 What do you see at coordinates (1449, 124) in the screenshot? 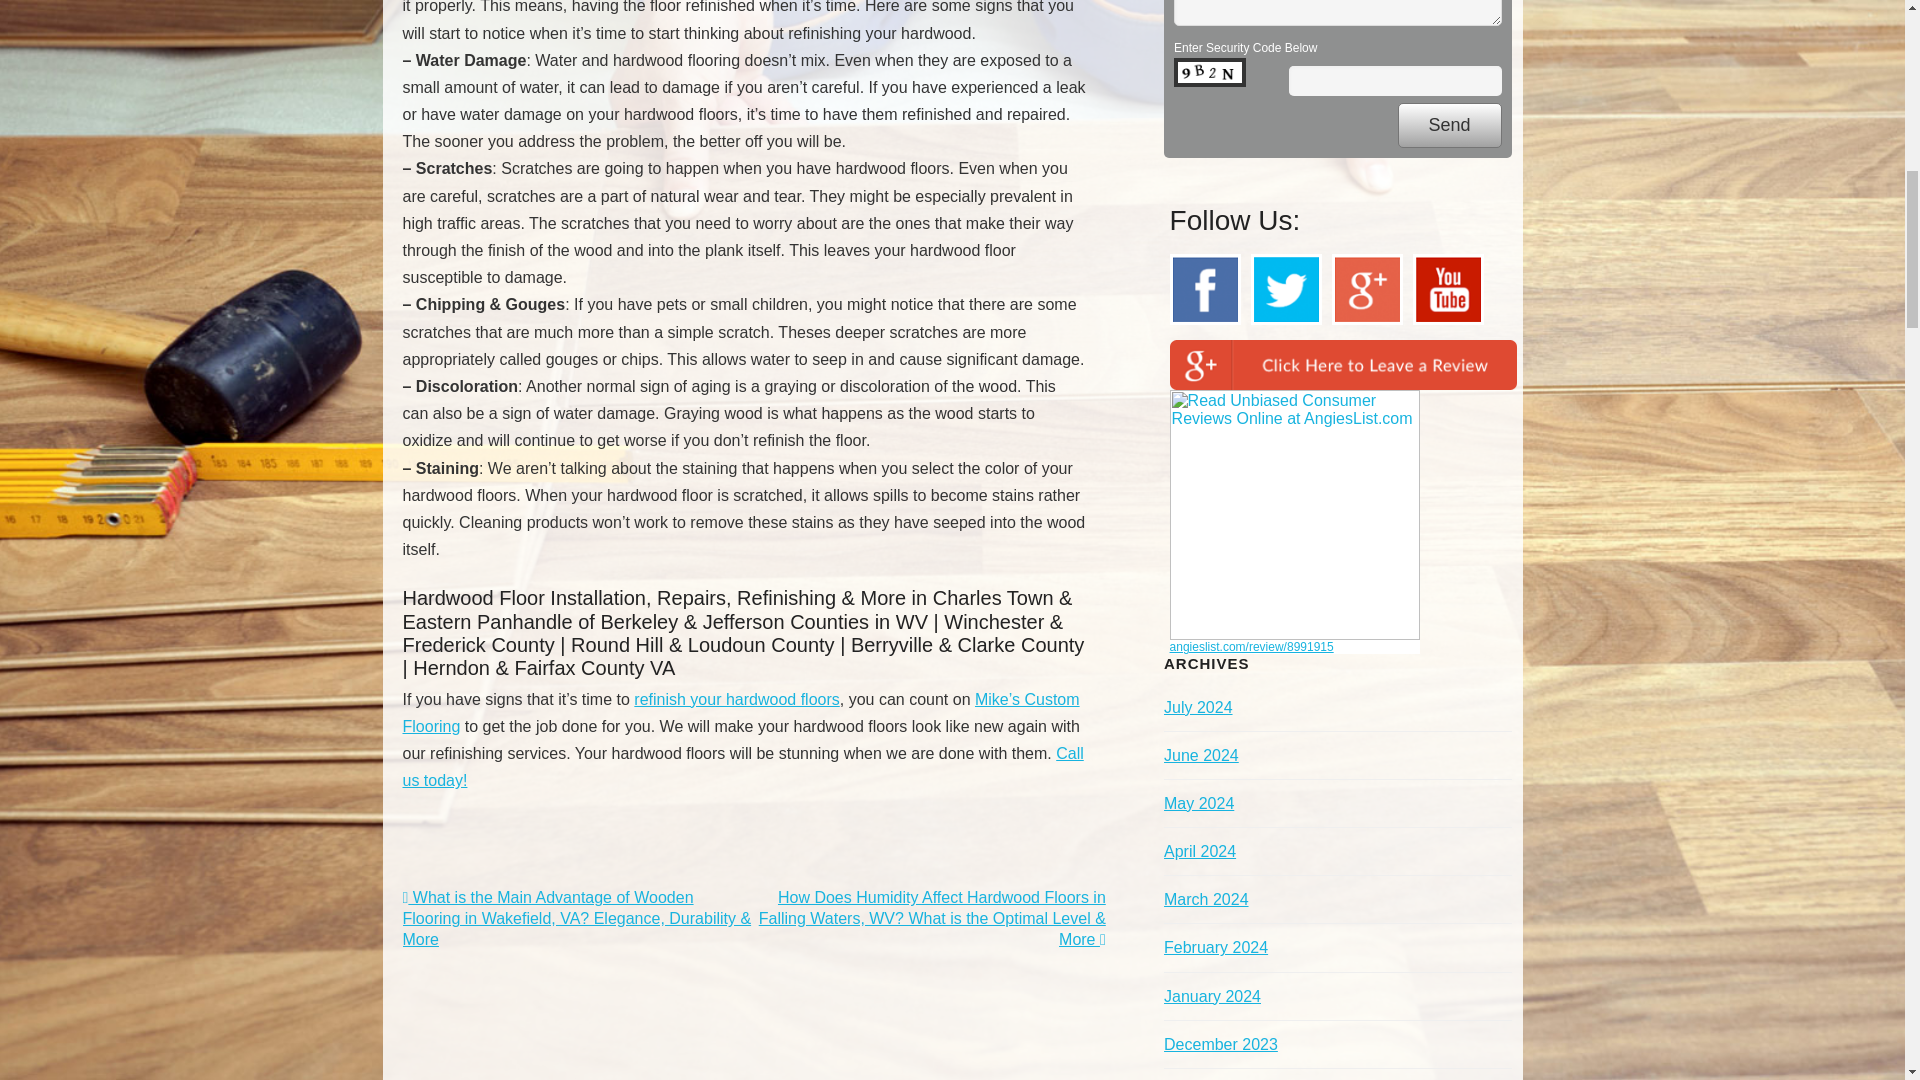
I see `Send` at bounding box center [1449, 124].